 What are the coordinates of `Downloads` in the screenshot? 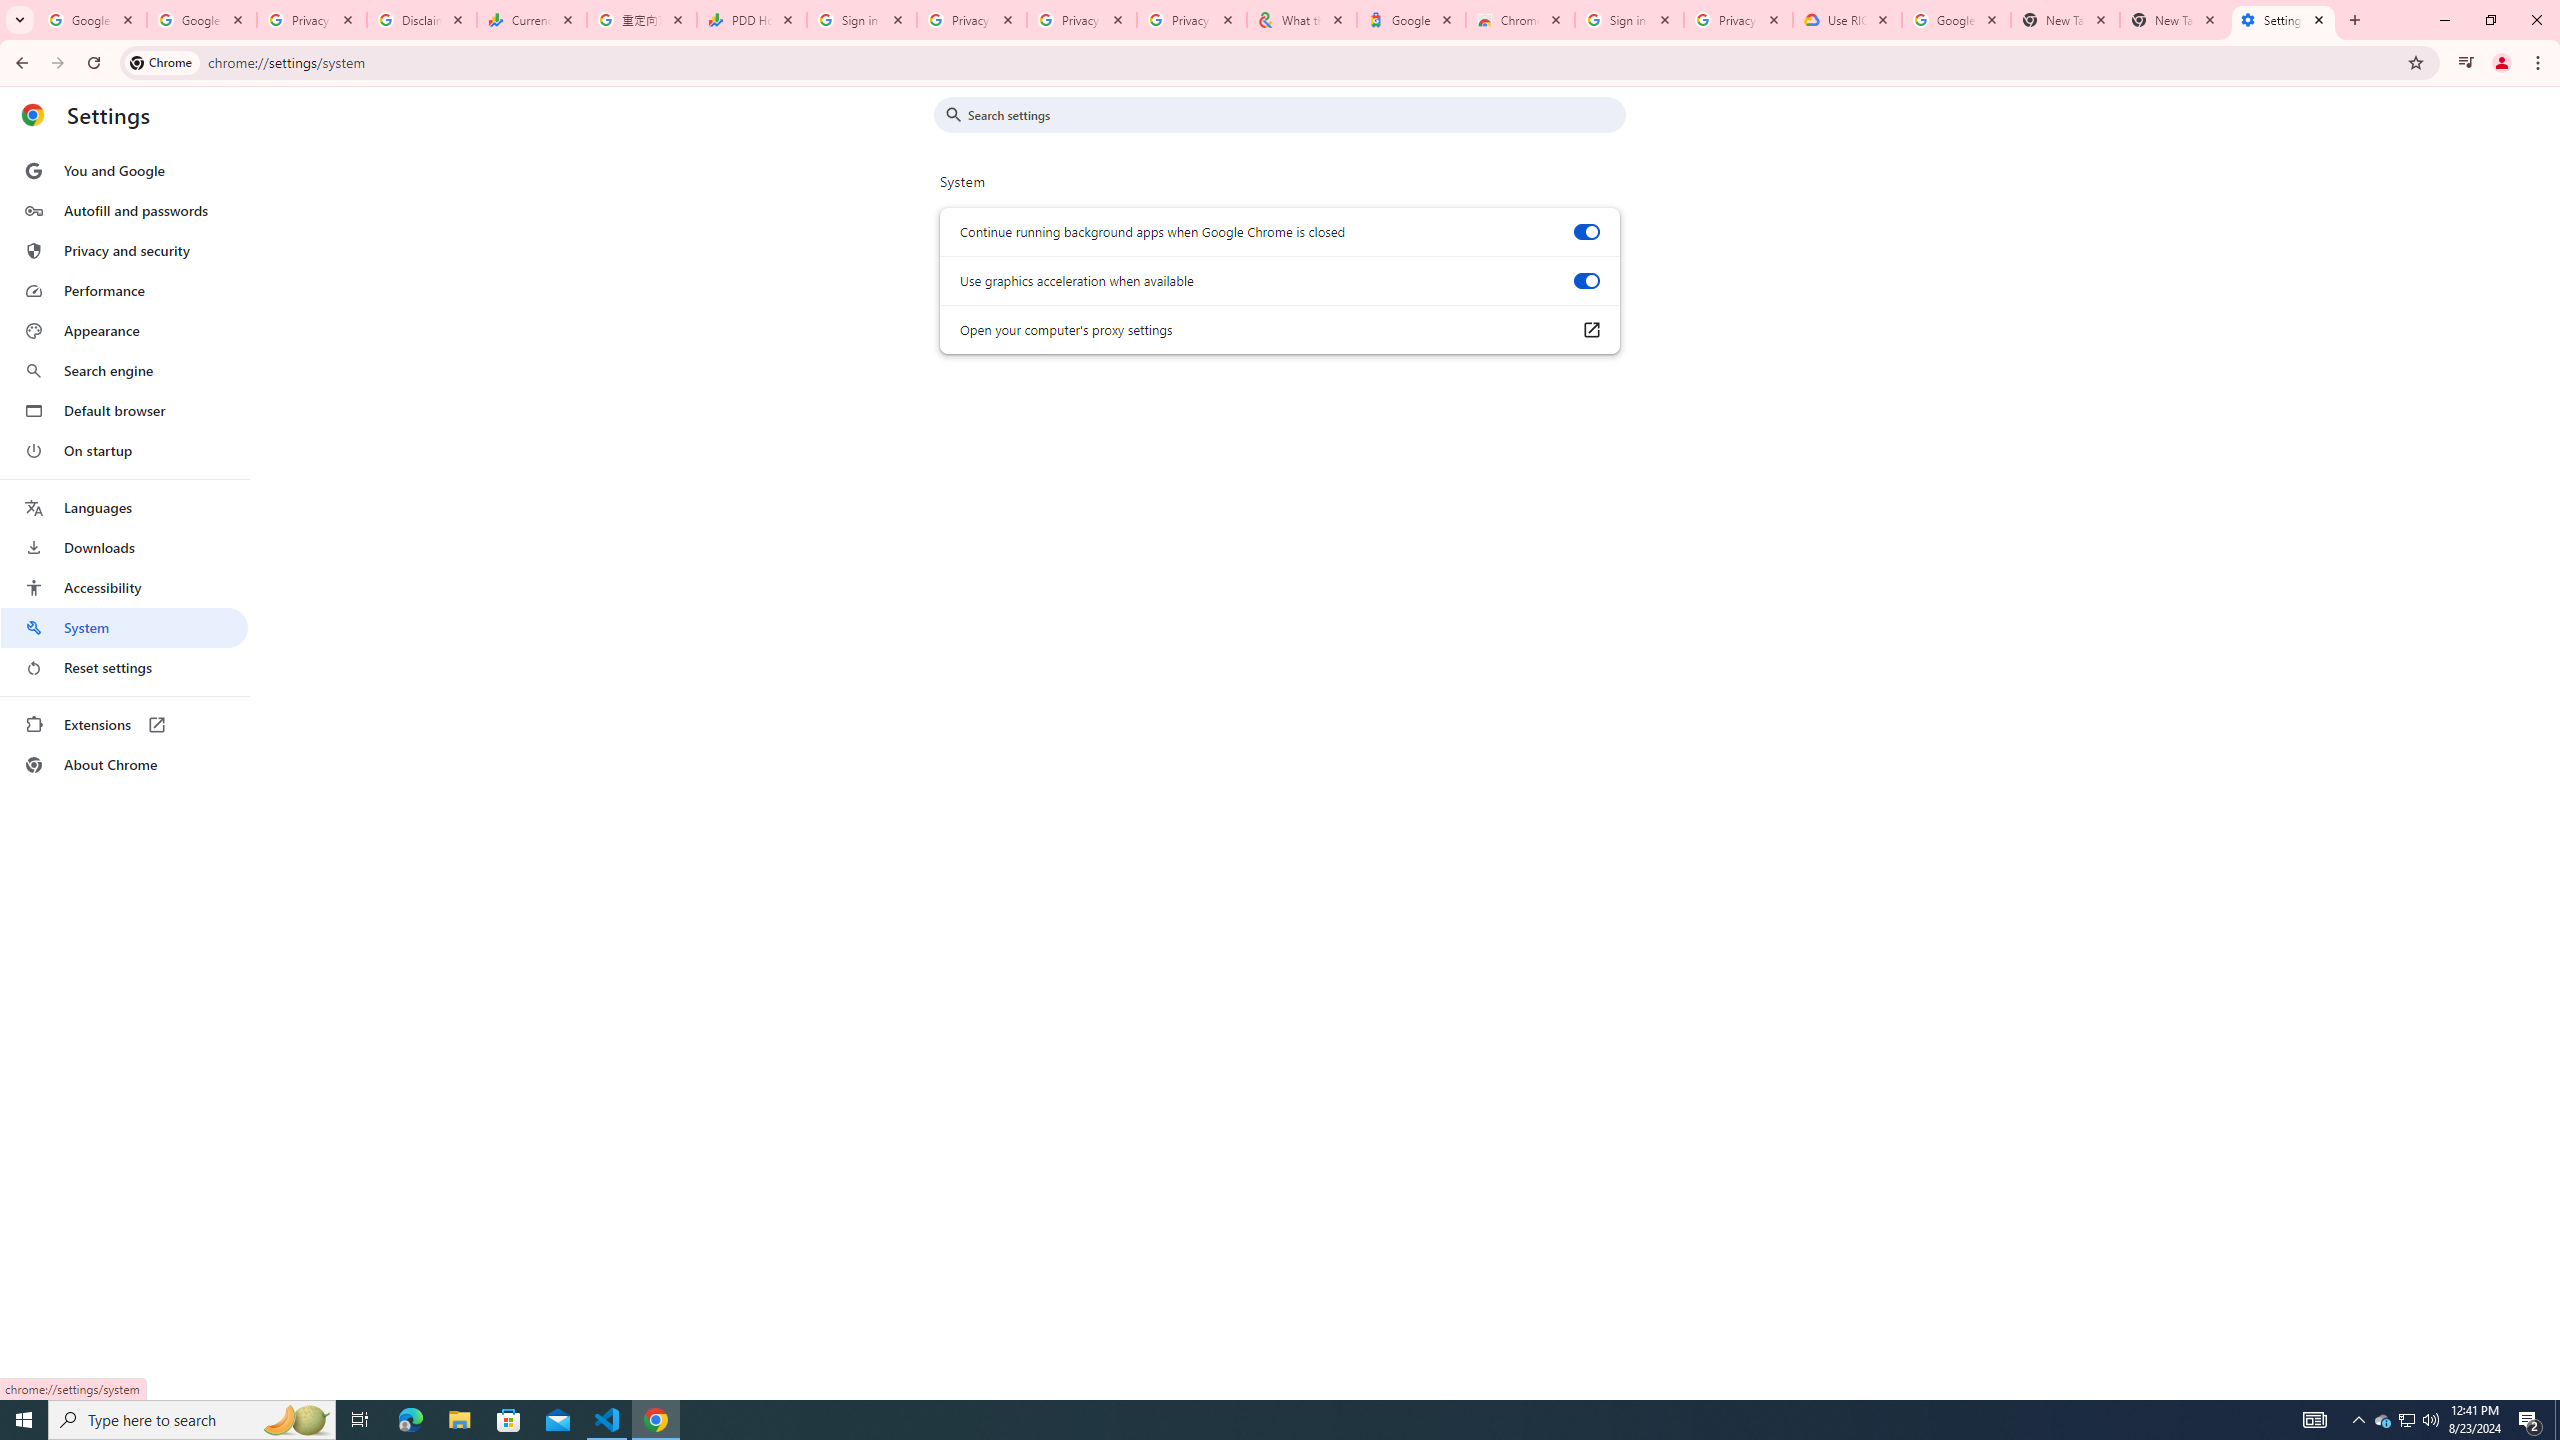 It's located at (124, 548).